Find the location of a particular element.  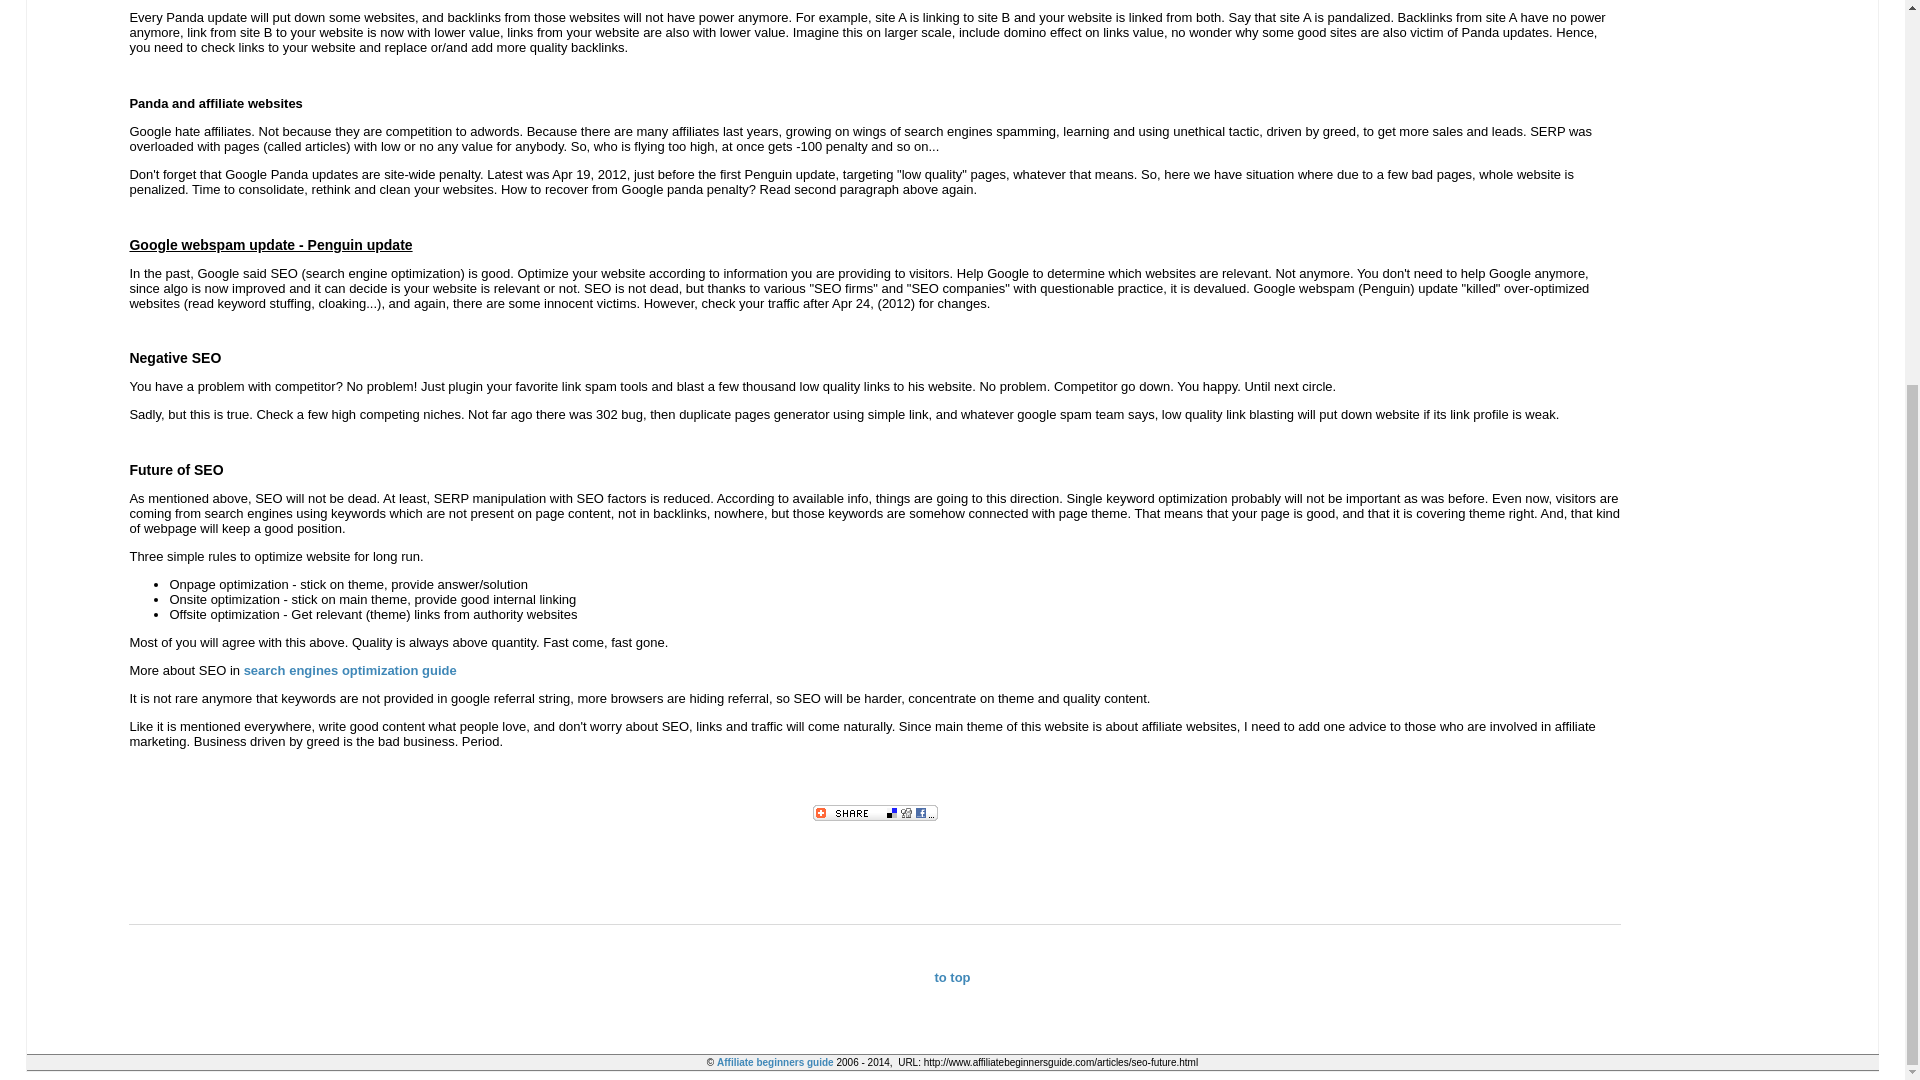

Affiliate beginners guide is located at coordinates (774, 1062).